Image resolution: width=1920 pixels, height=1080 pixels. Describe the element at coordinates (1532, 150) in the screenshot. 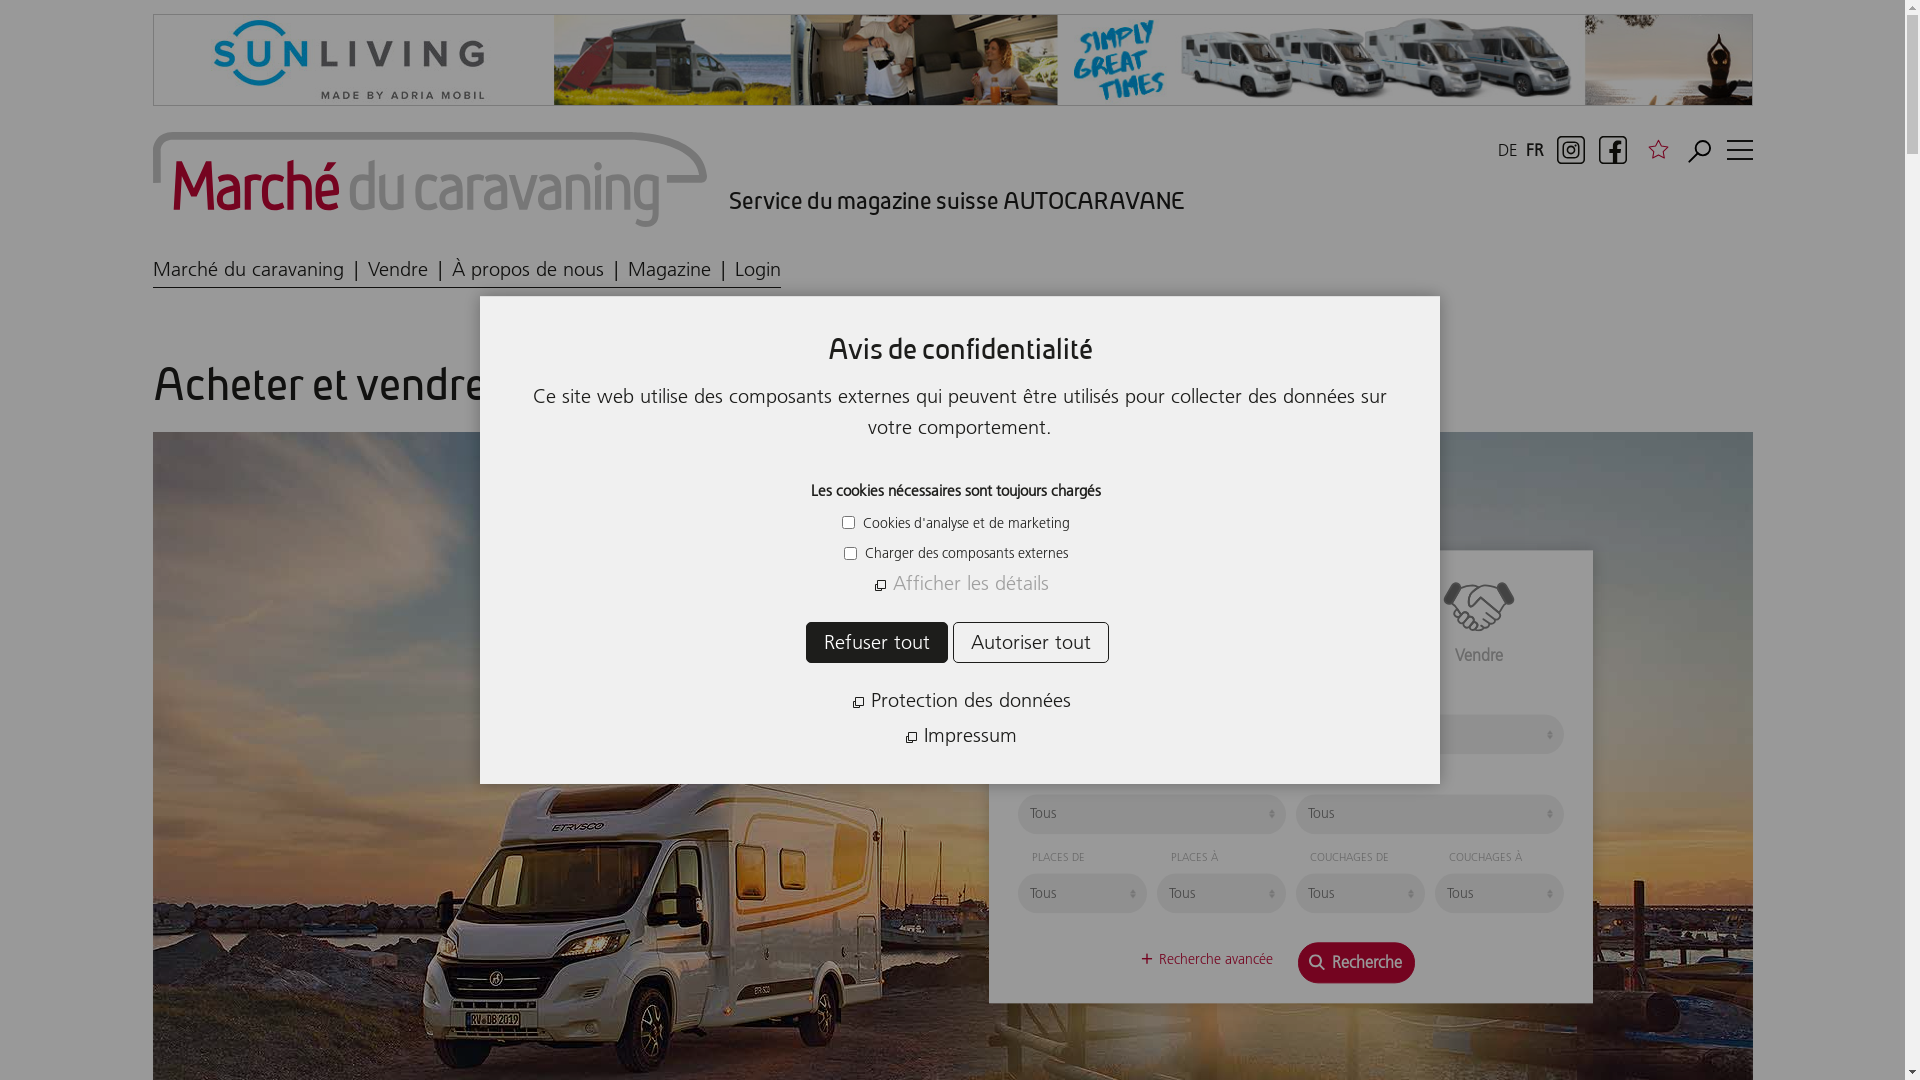

I see `FR` at that location.